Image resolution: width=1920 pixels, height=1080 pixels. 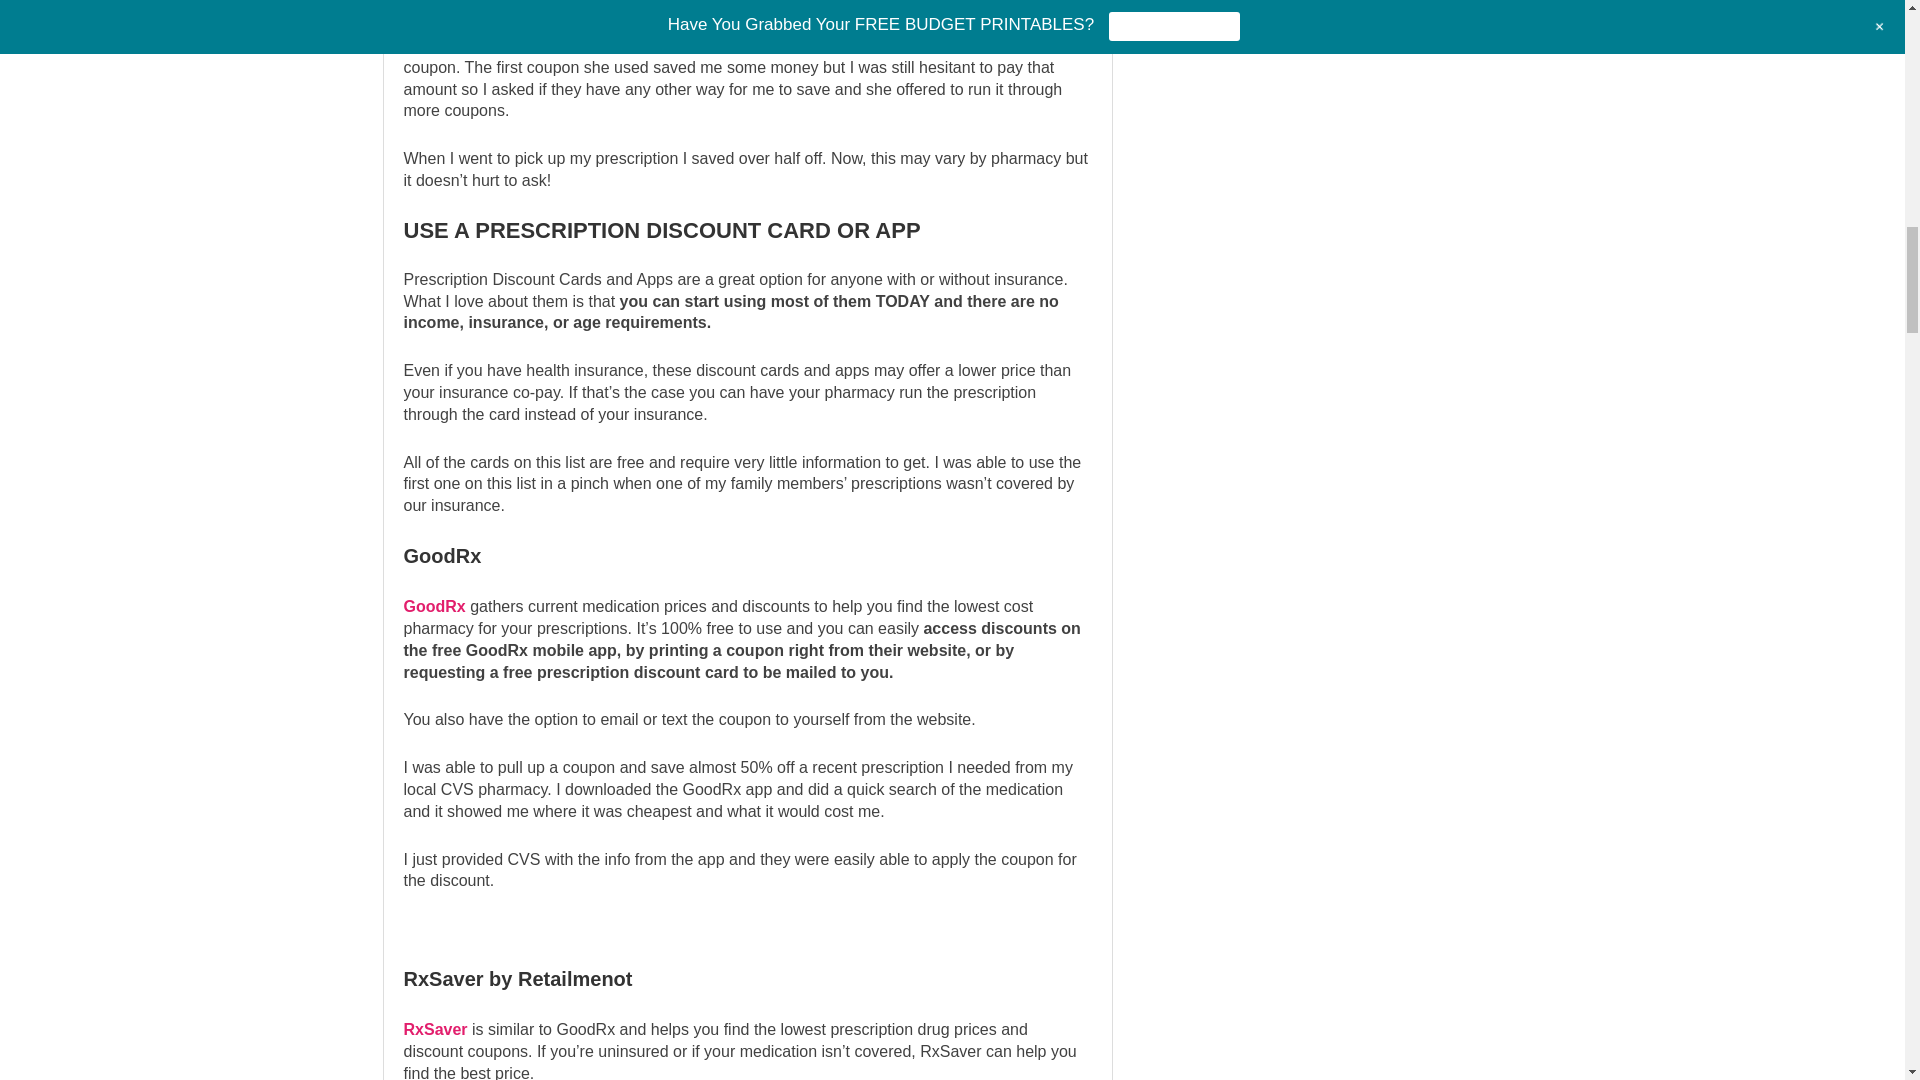 I want to click on RxSaver, so click(x=436, y=1028).